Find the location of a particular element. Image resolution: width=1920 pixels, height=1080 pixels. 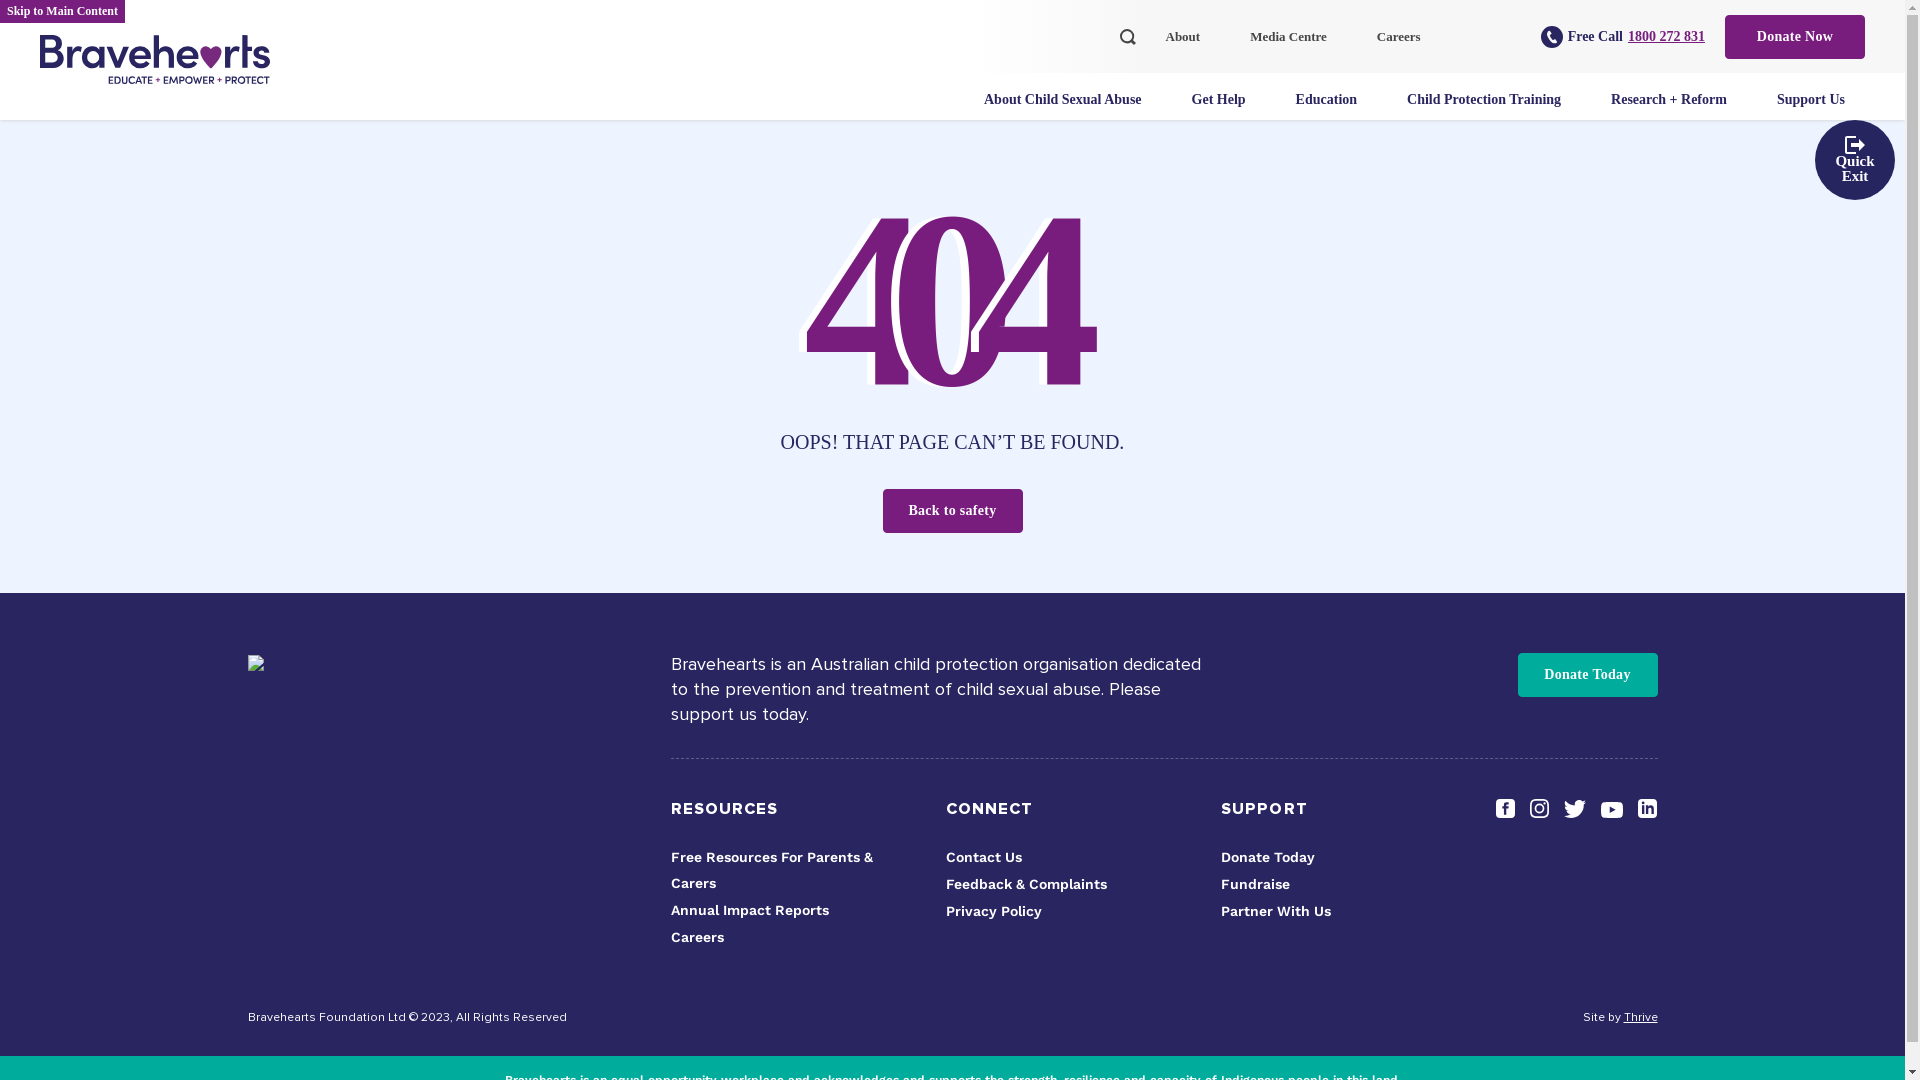

Donate Now is located at coordinates (1795, 36).